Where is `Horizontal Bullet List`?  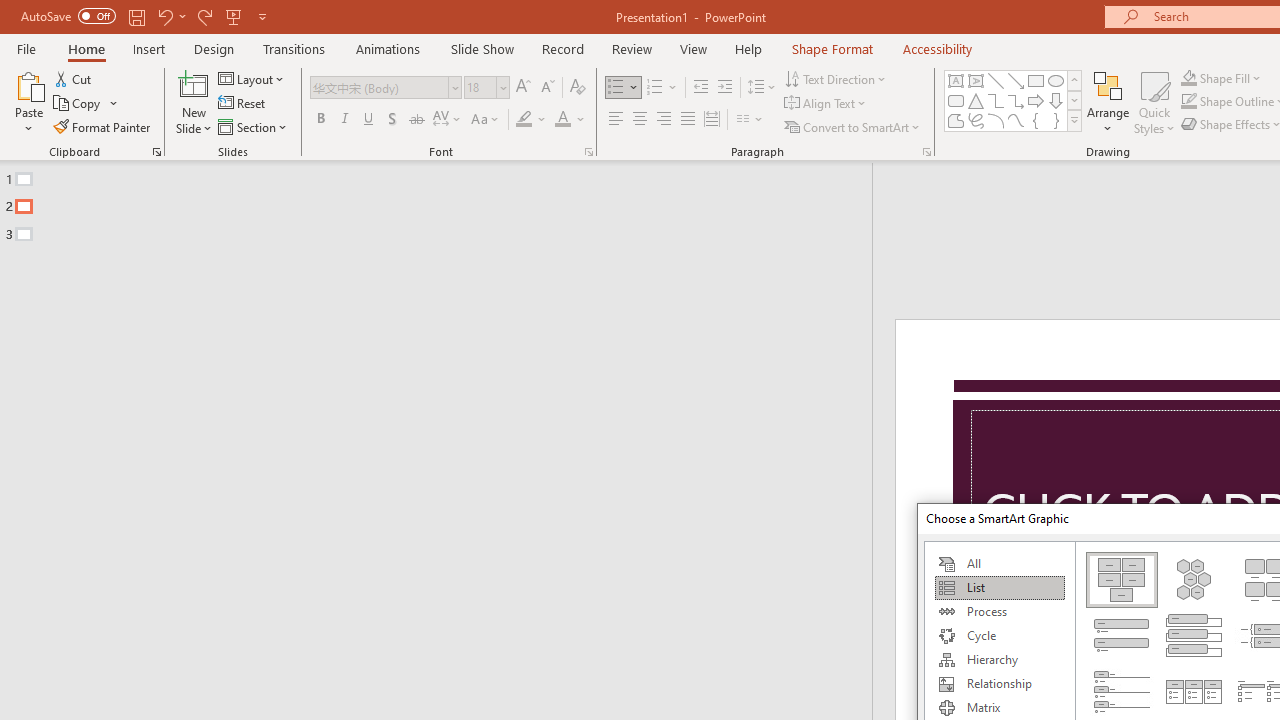 Horizontal Bullet List is located at coordinates (1194, 692).